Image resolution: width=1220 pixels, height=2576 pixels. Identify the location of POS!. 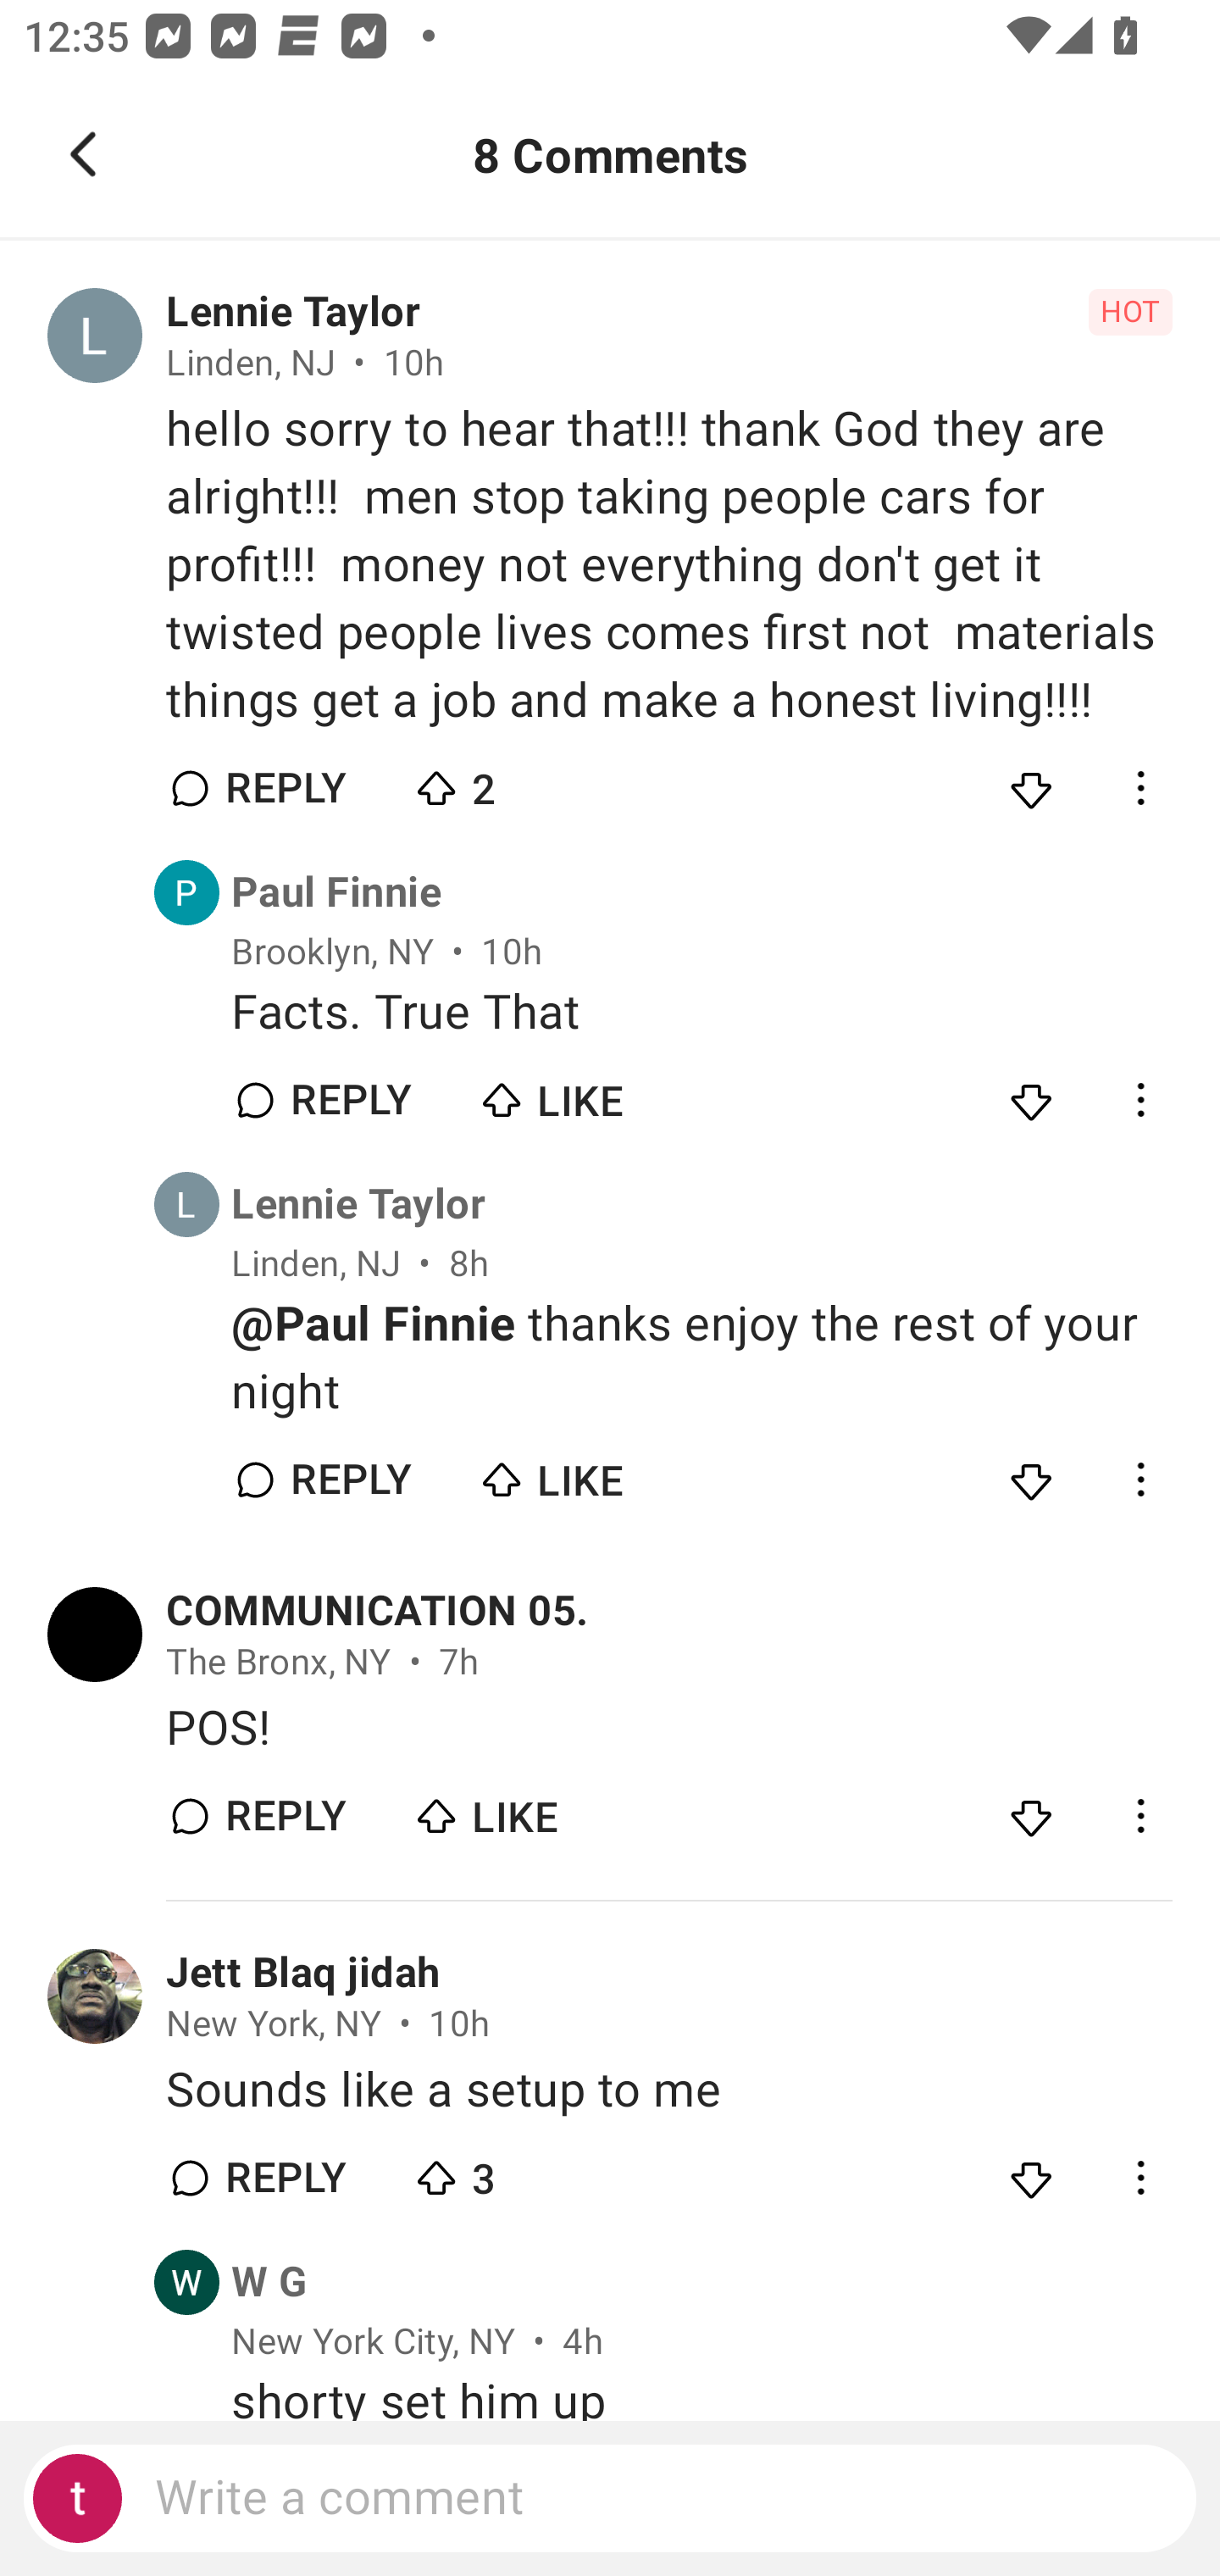
(668, 1729).